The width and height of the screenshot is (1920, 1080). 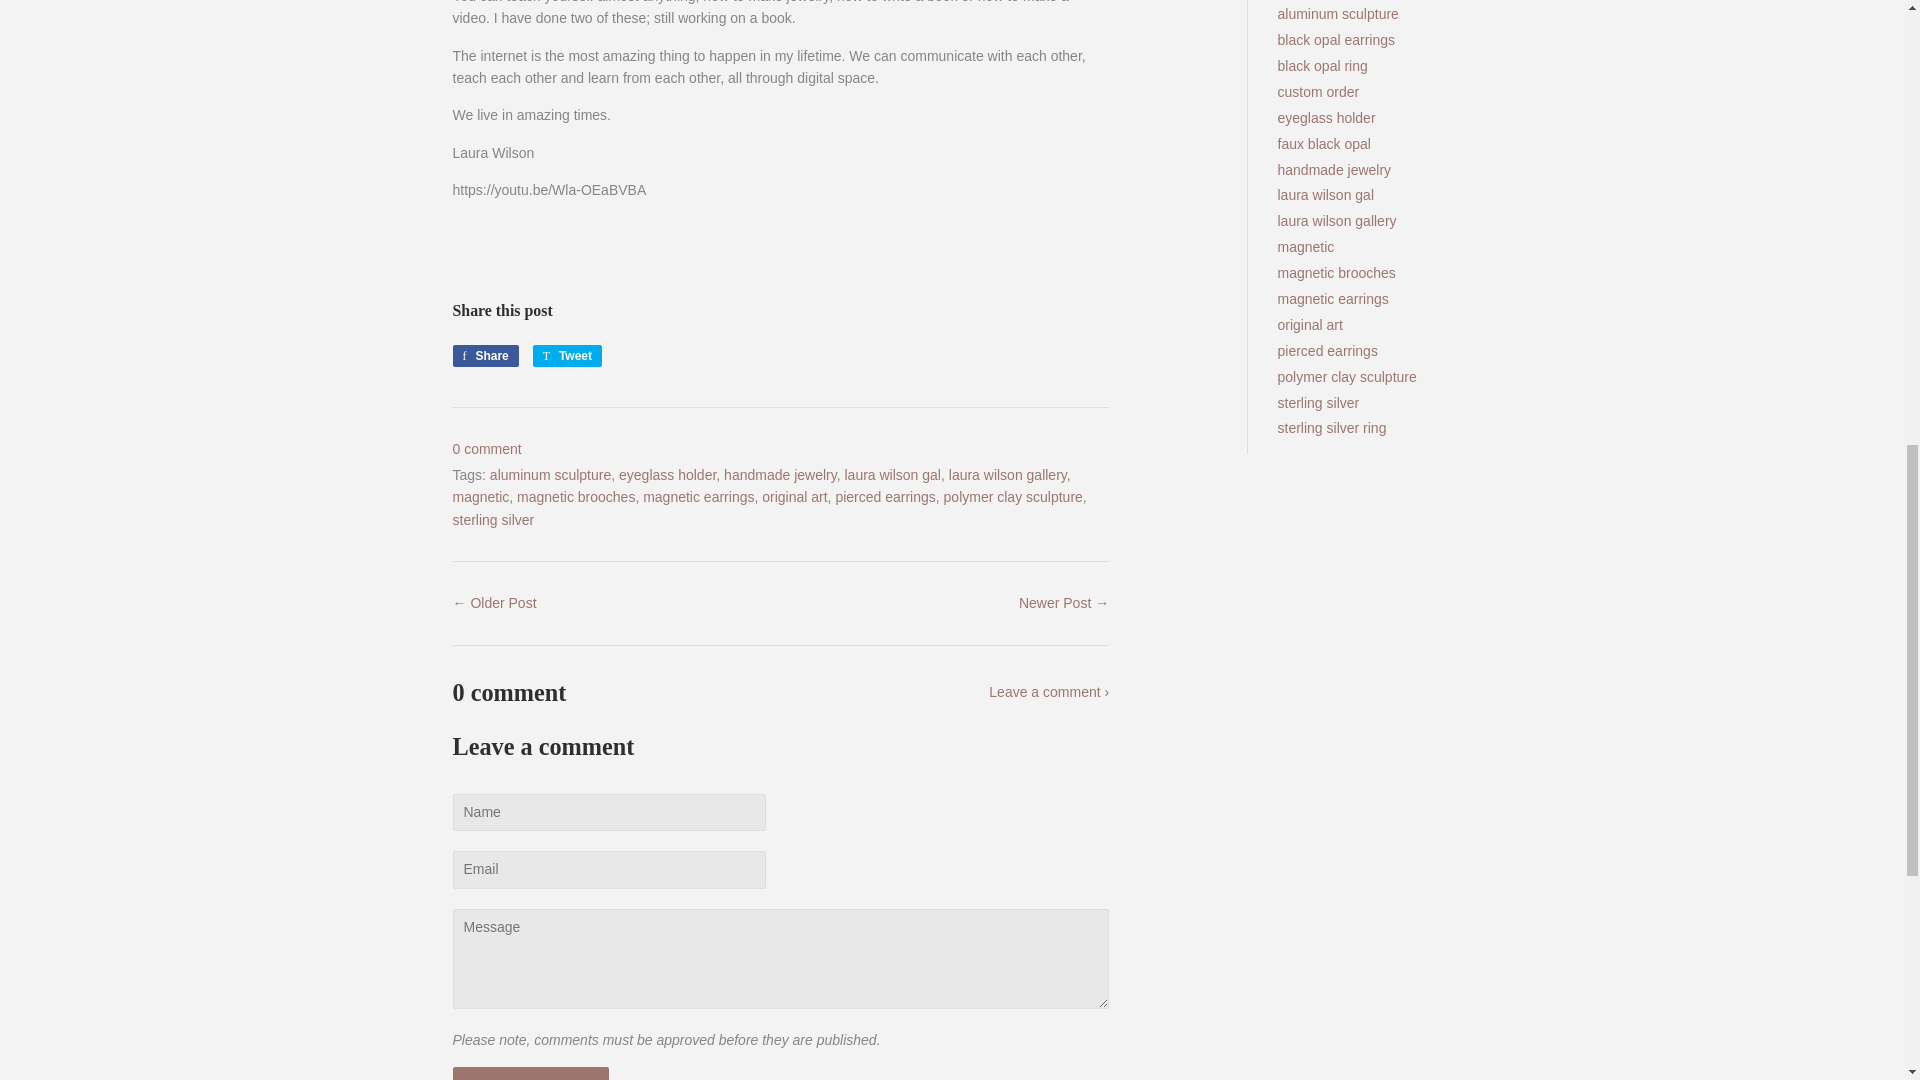 What do you see at coordinates (1338, 14) in the screenshot?
I see `Show articles tagged aluminum sculpture` at bounding box center [1338, 14].